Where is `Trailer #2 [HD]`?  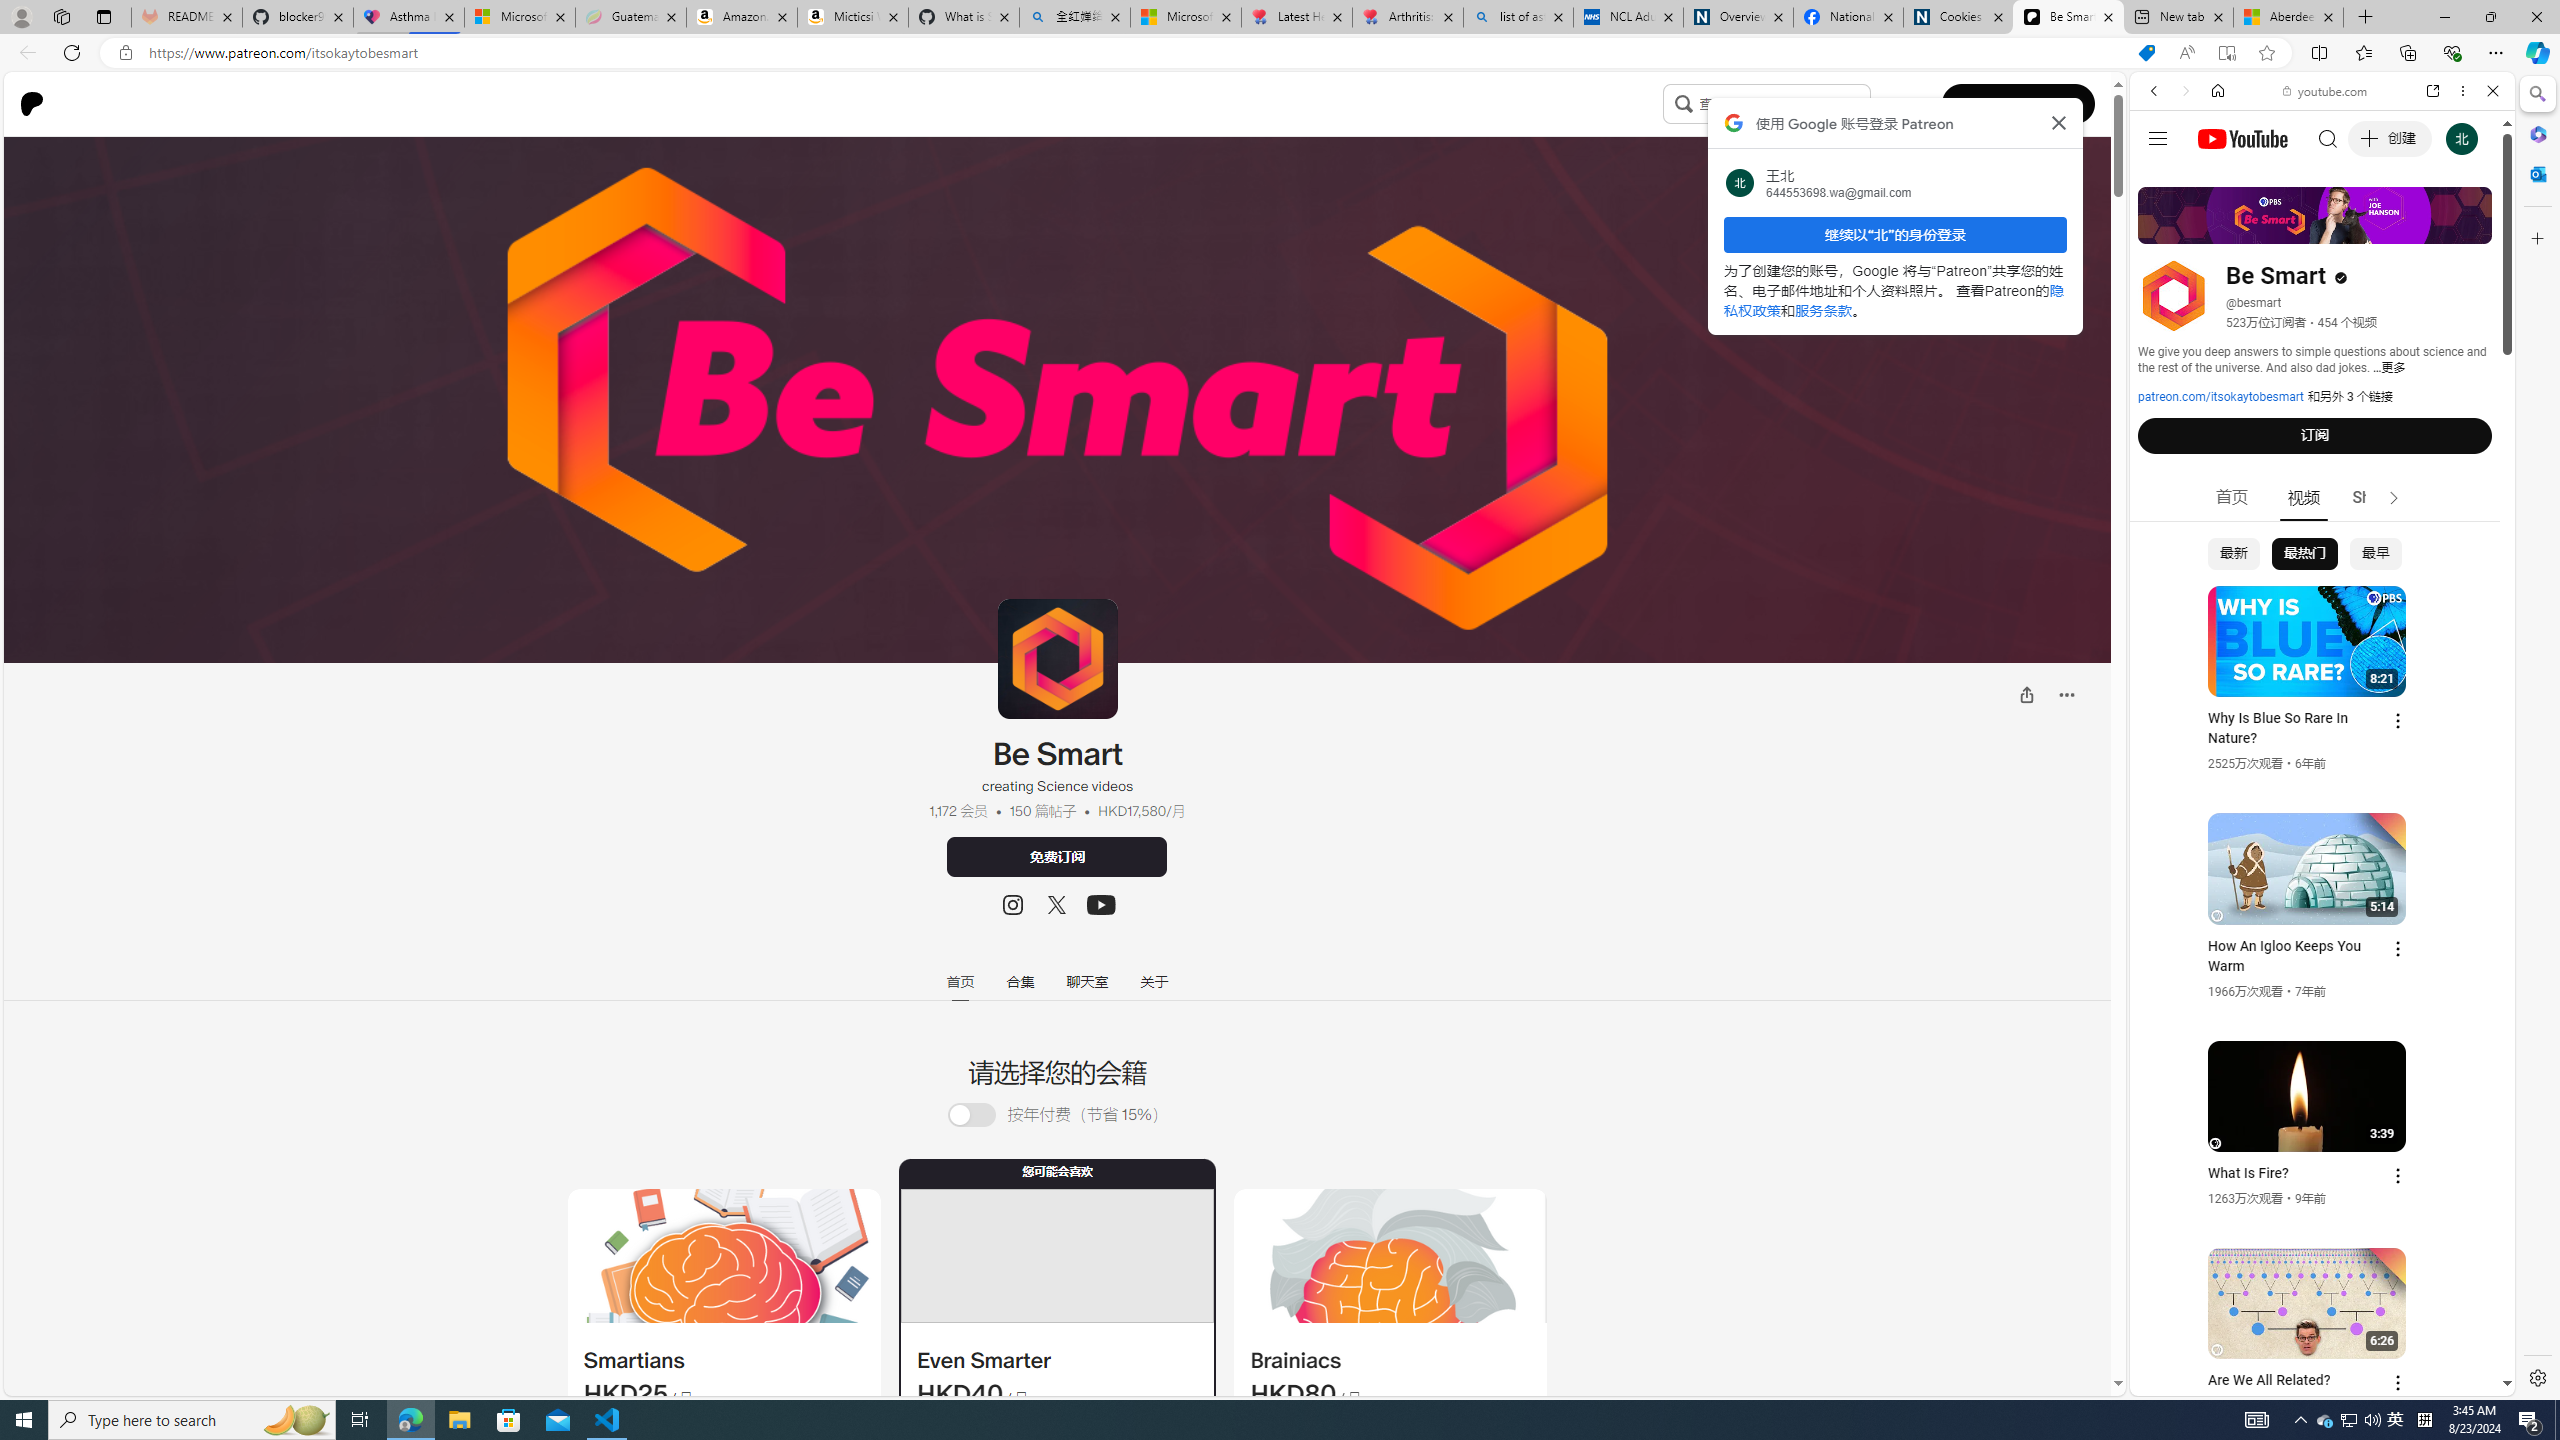
Trailer #2 [HD] is located at coordinates (2322, 594).